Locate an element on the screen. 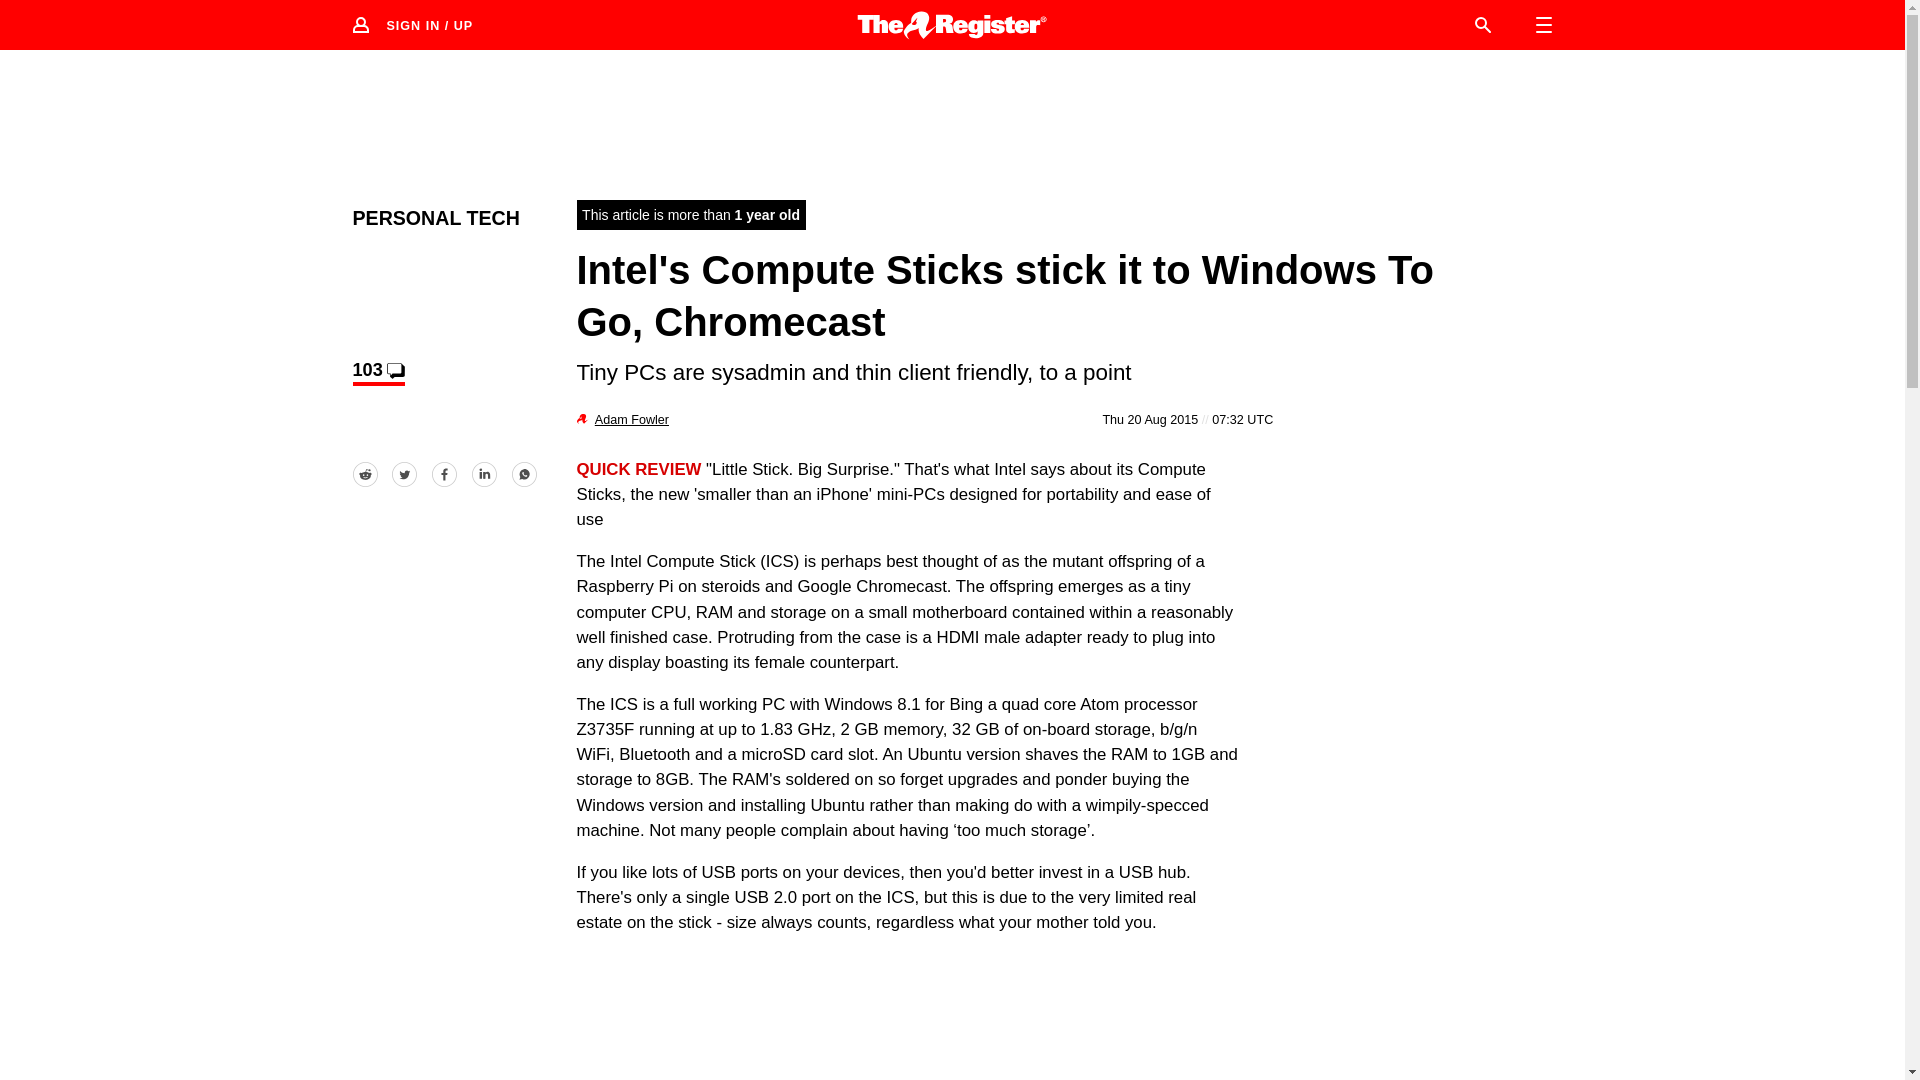  View comments on this article is located at coordinates (377, 372).